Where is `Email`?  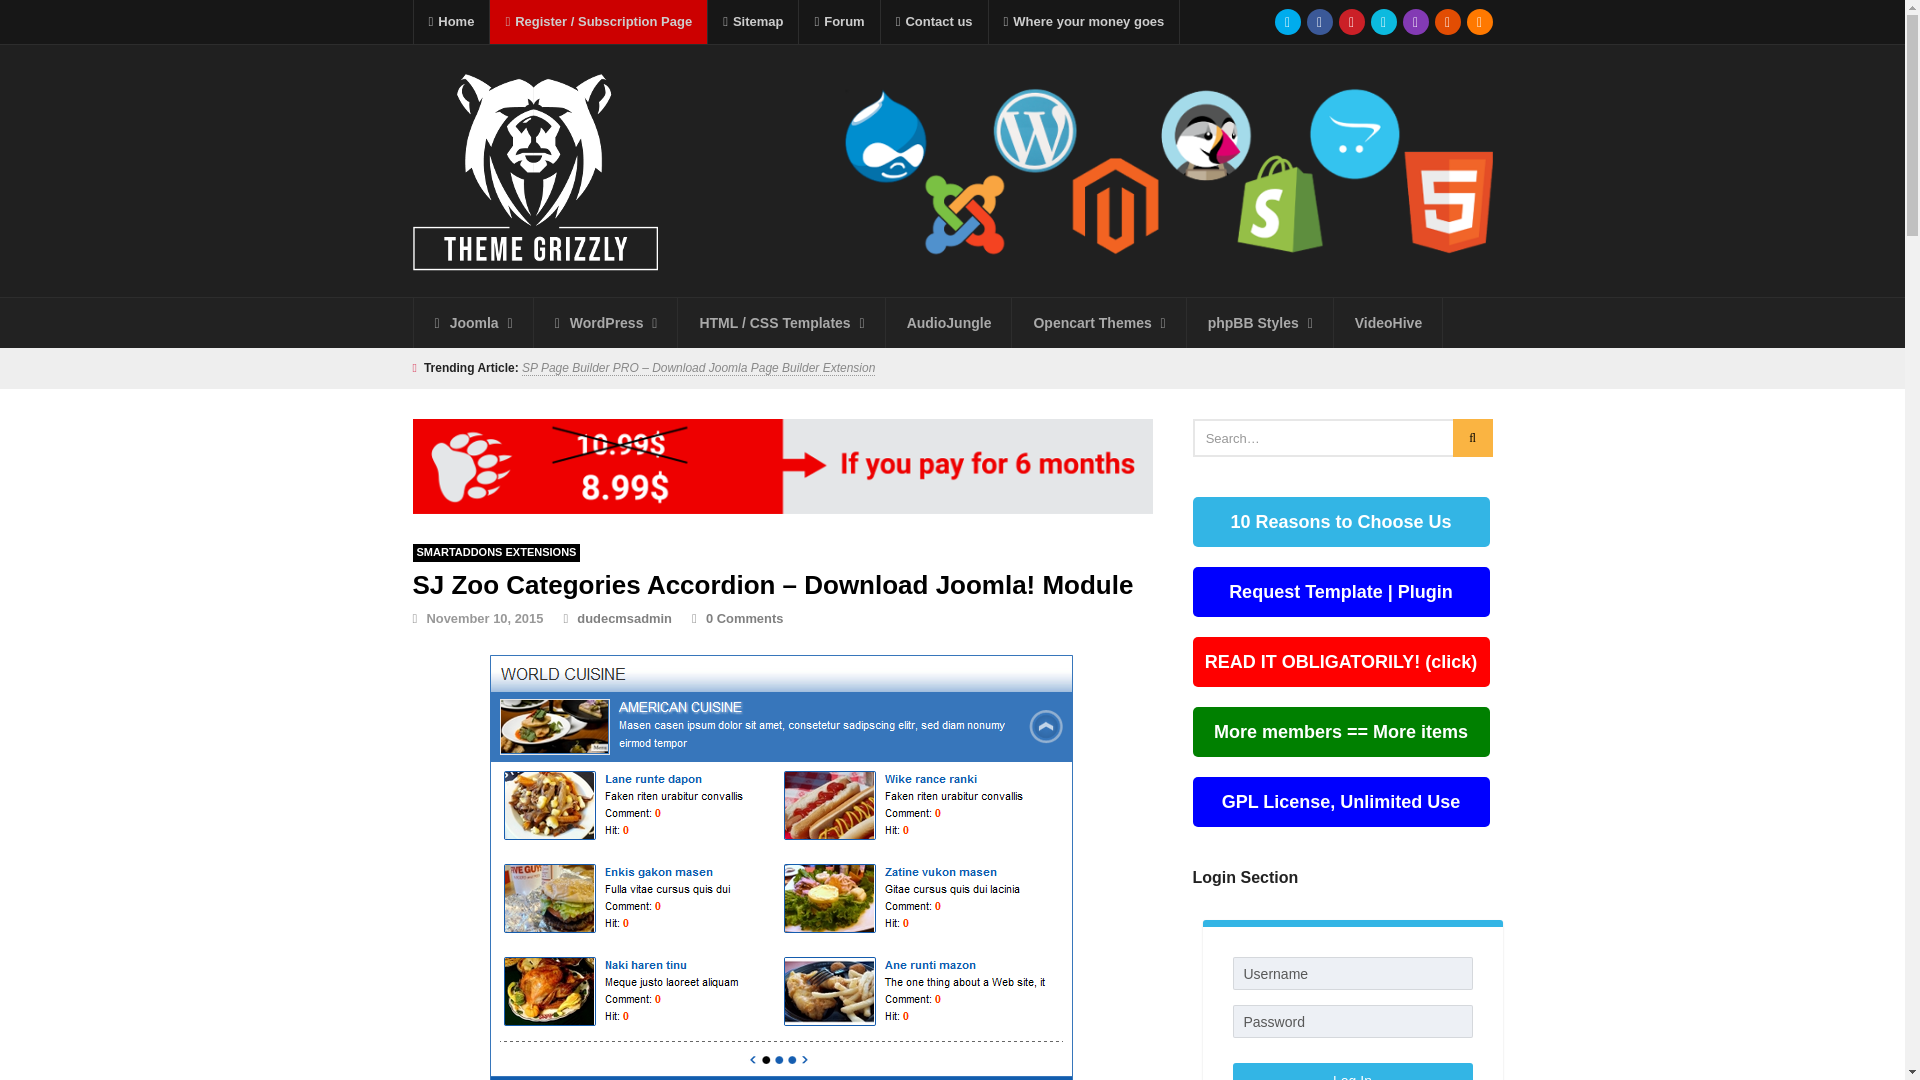 Email is located at coordinates (1446, 21).